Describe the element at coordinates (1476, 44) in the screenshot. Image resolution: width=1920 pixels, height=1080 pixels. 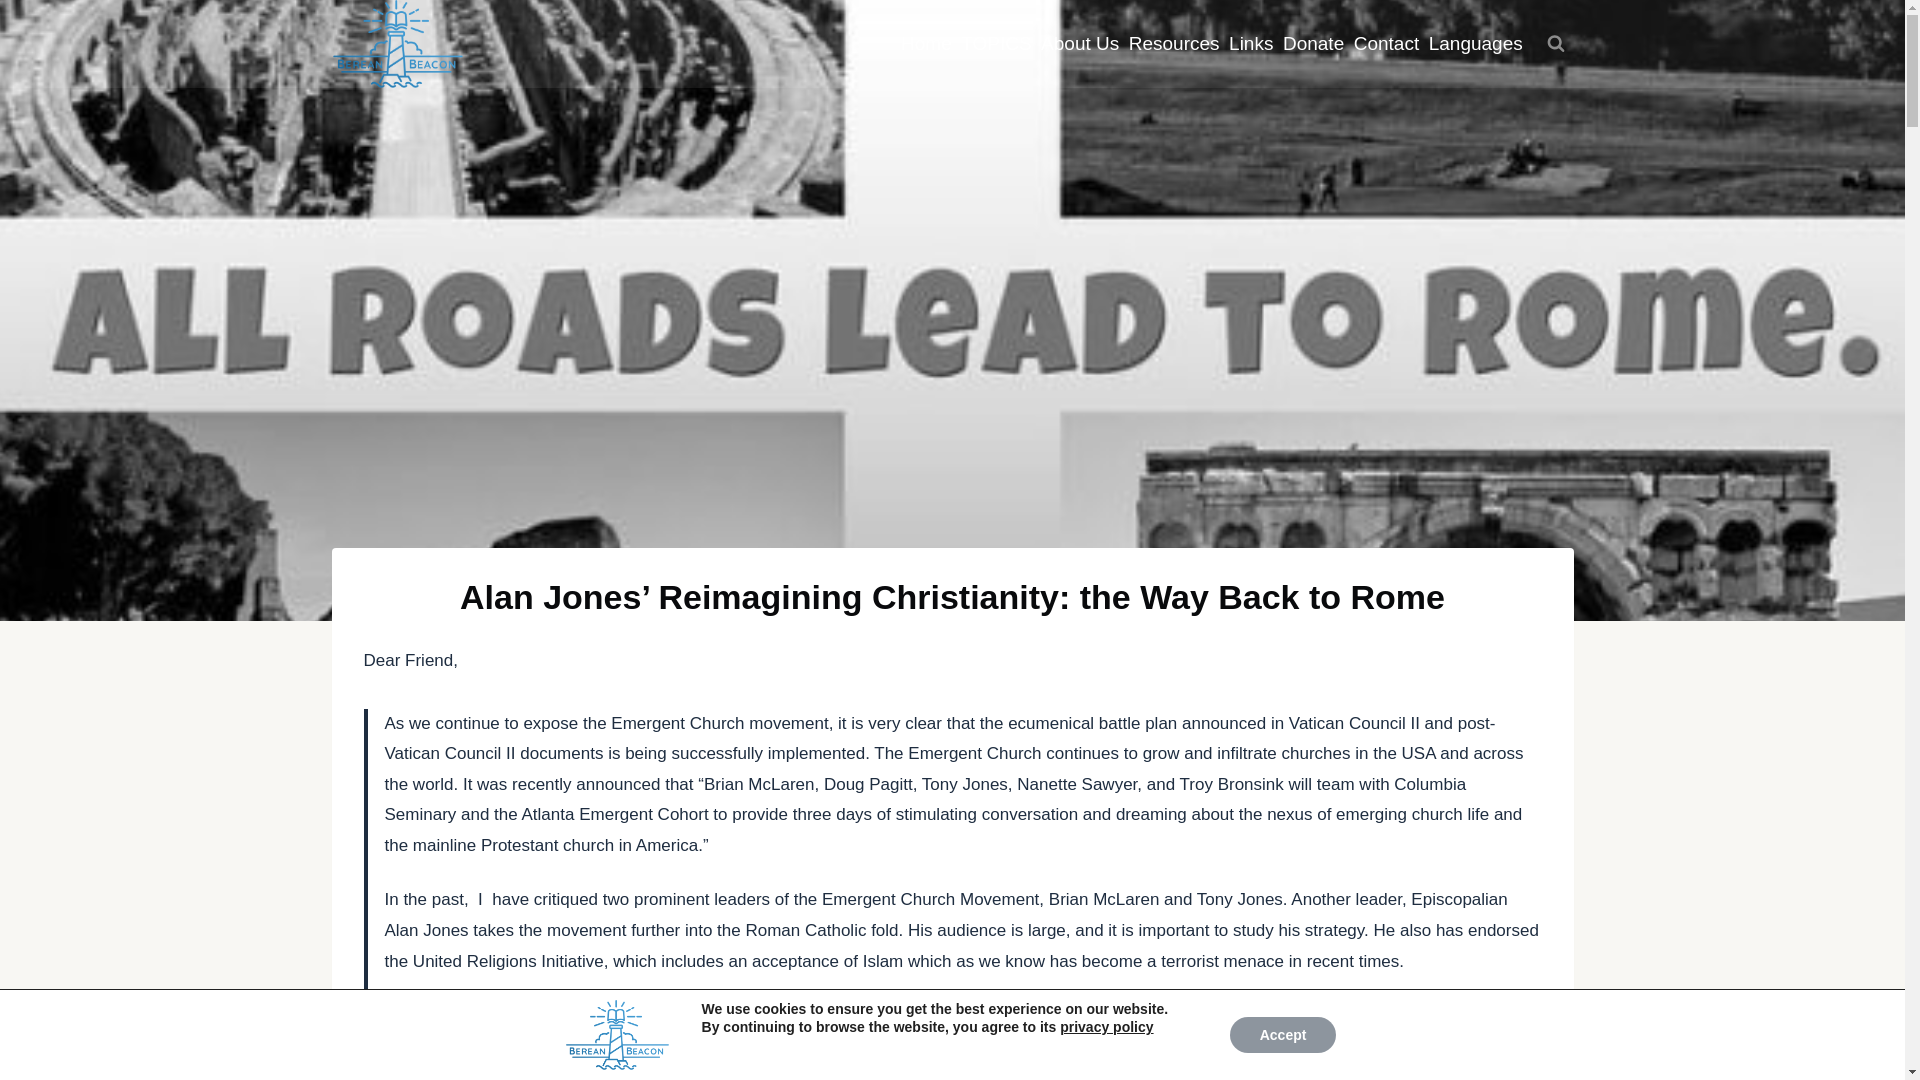
I see `Languages` at that location.